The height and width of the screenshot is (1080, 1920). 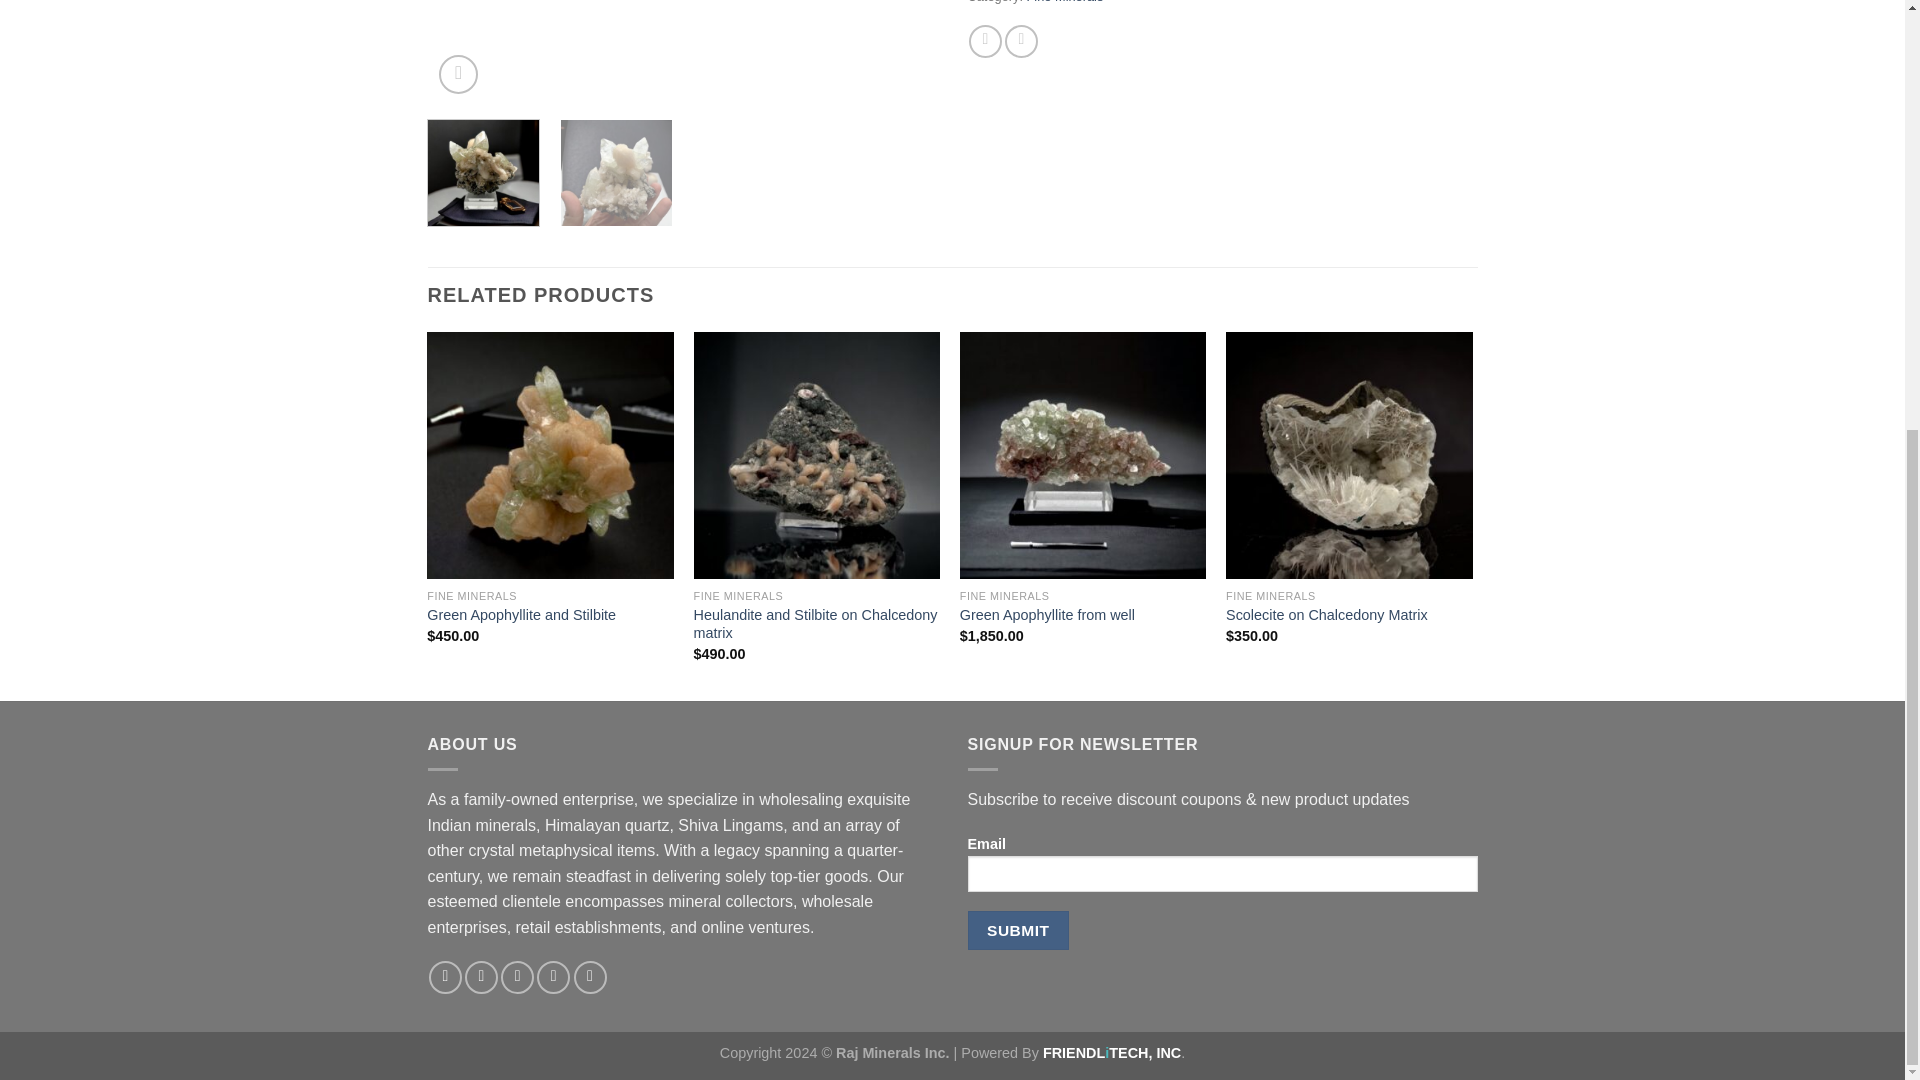 What do you see at coordinates (480, 977) in the screenshot?
I see `Follow on Instagram` at bounding box center [480, 977].